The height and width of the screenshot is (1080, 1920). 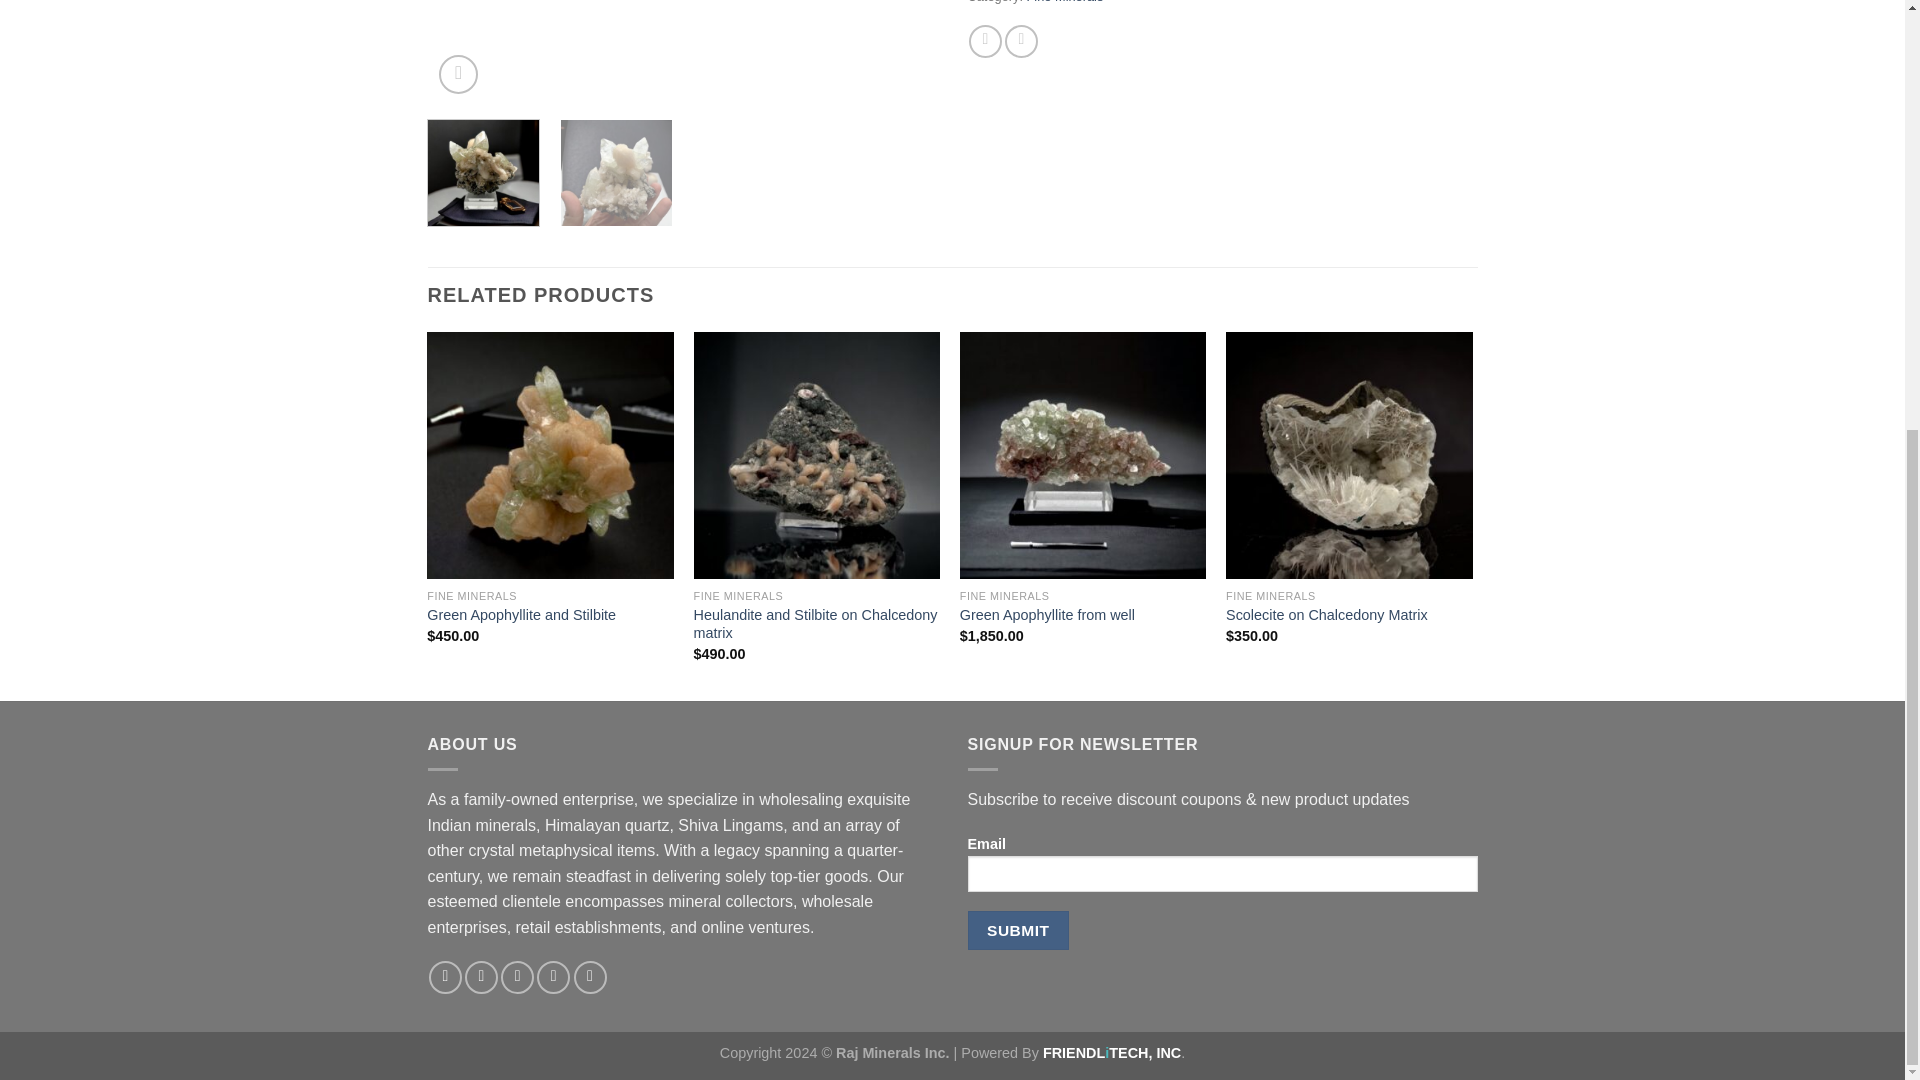 What do you see at coordinates (480, 977) in the screenshot?
I see `Follow on Instagram` at bounding box center [480, 977].